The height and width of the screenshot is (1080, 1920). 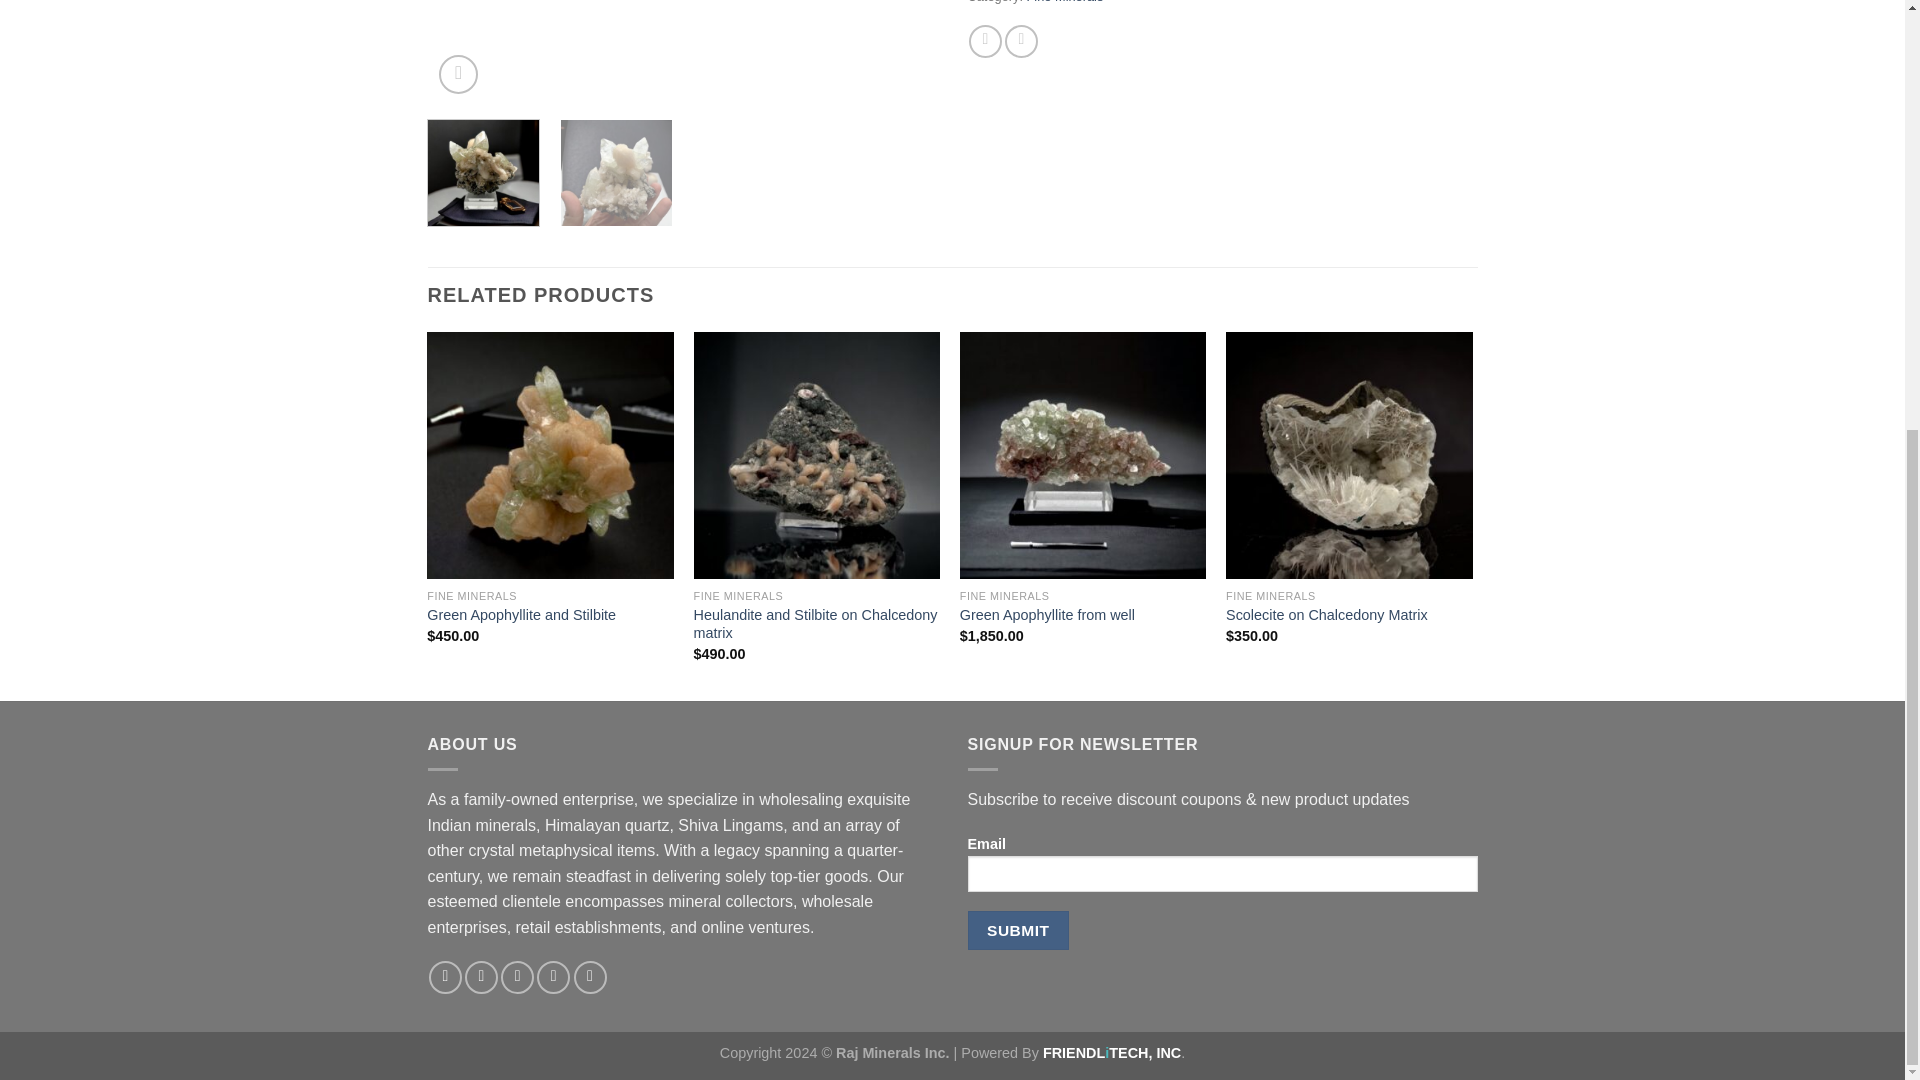 What do you see at coordinates (480, 977) in the screenshot?
I see `Follow on Instagram` at bounding box center [480, 977].